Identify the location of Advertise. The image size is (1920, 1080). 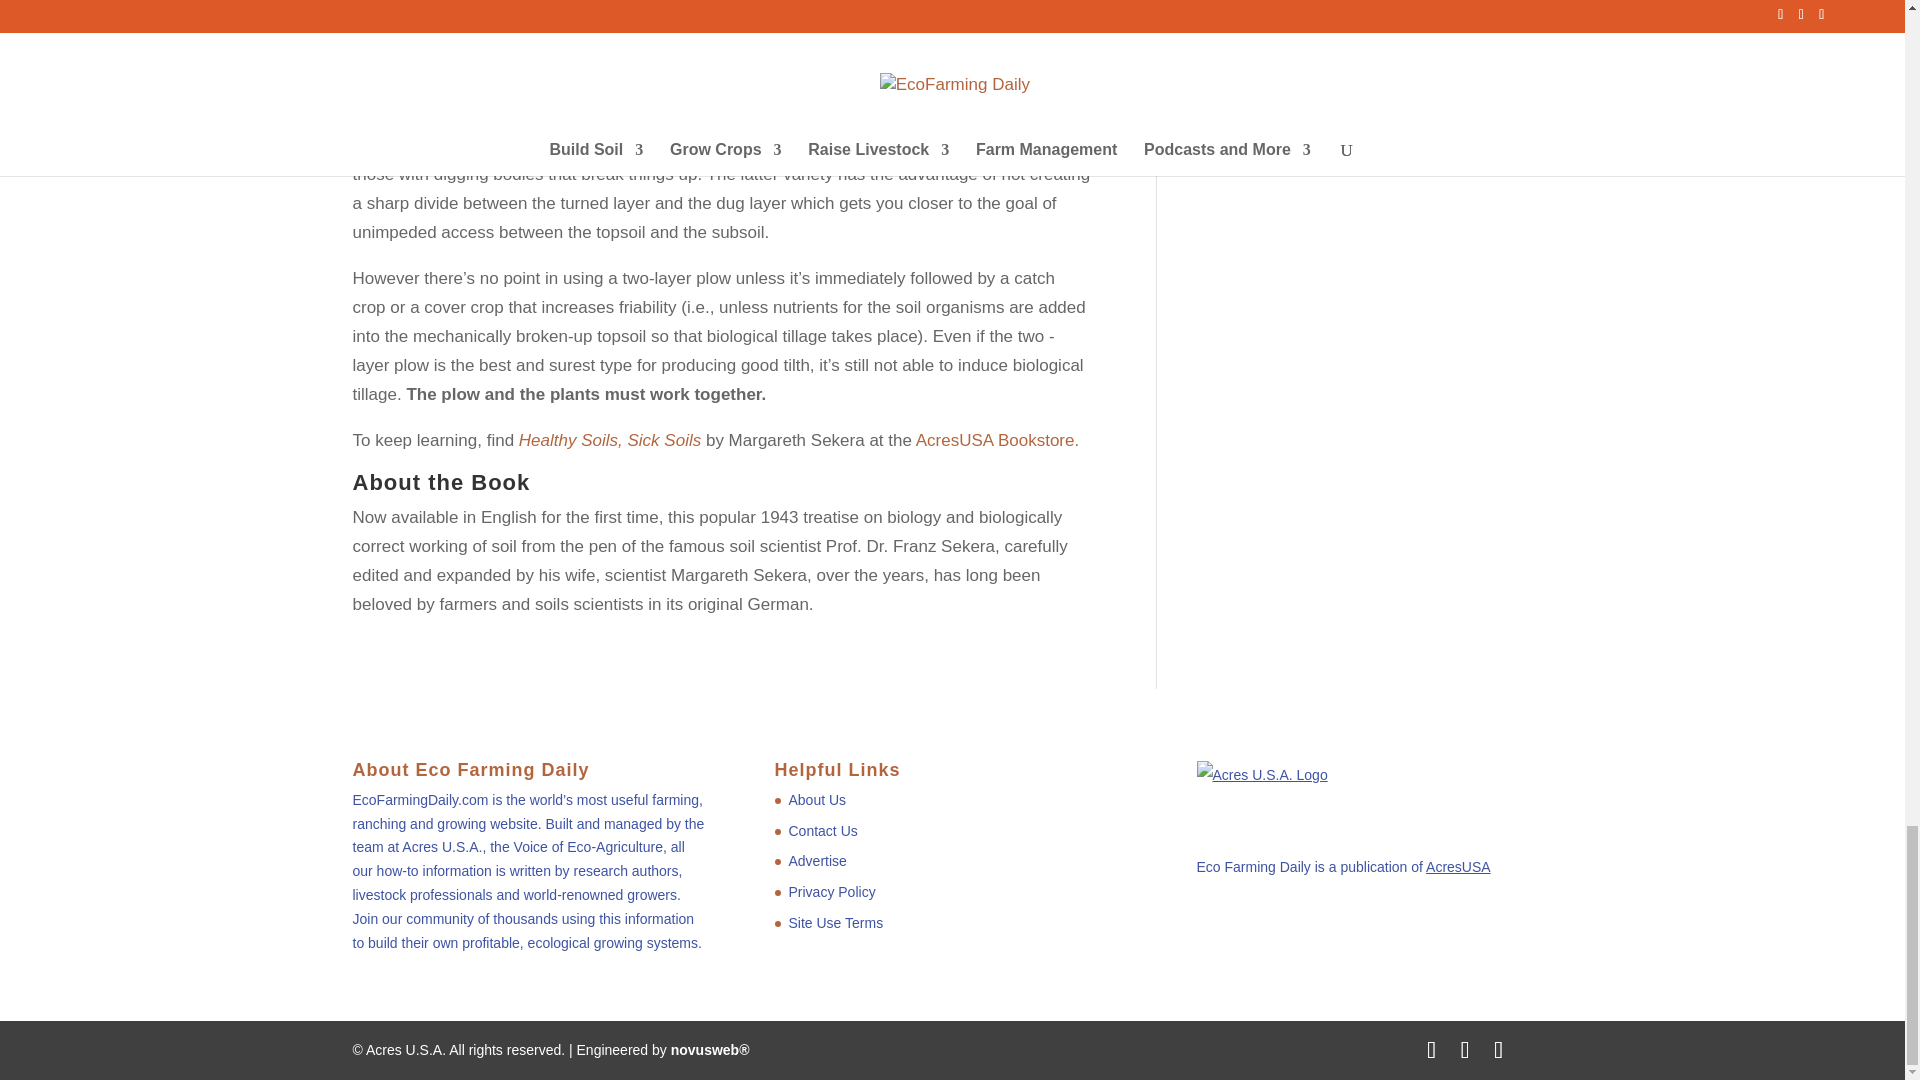
(816, 861).